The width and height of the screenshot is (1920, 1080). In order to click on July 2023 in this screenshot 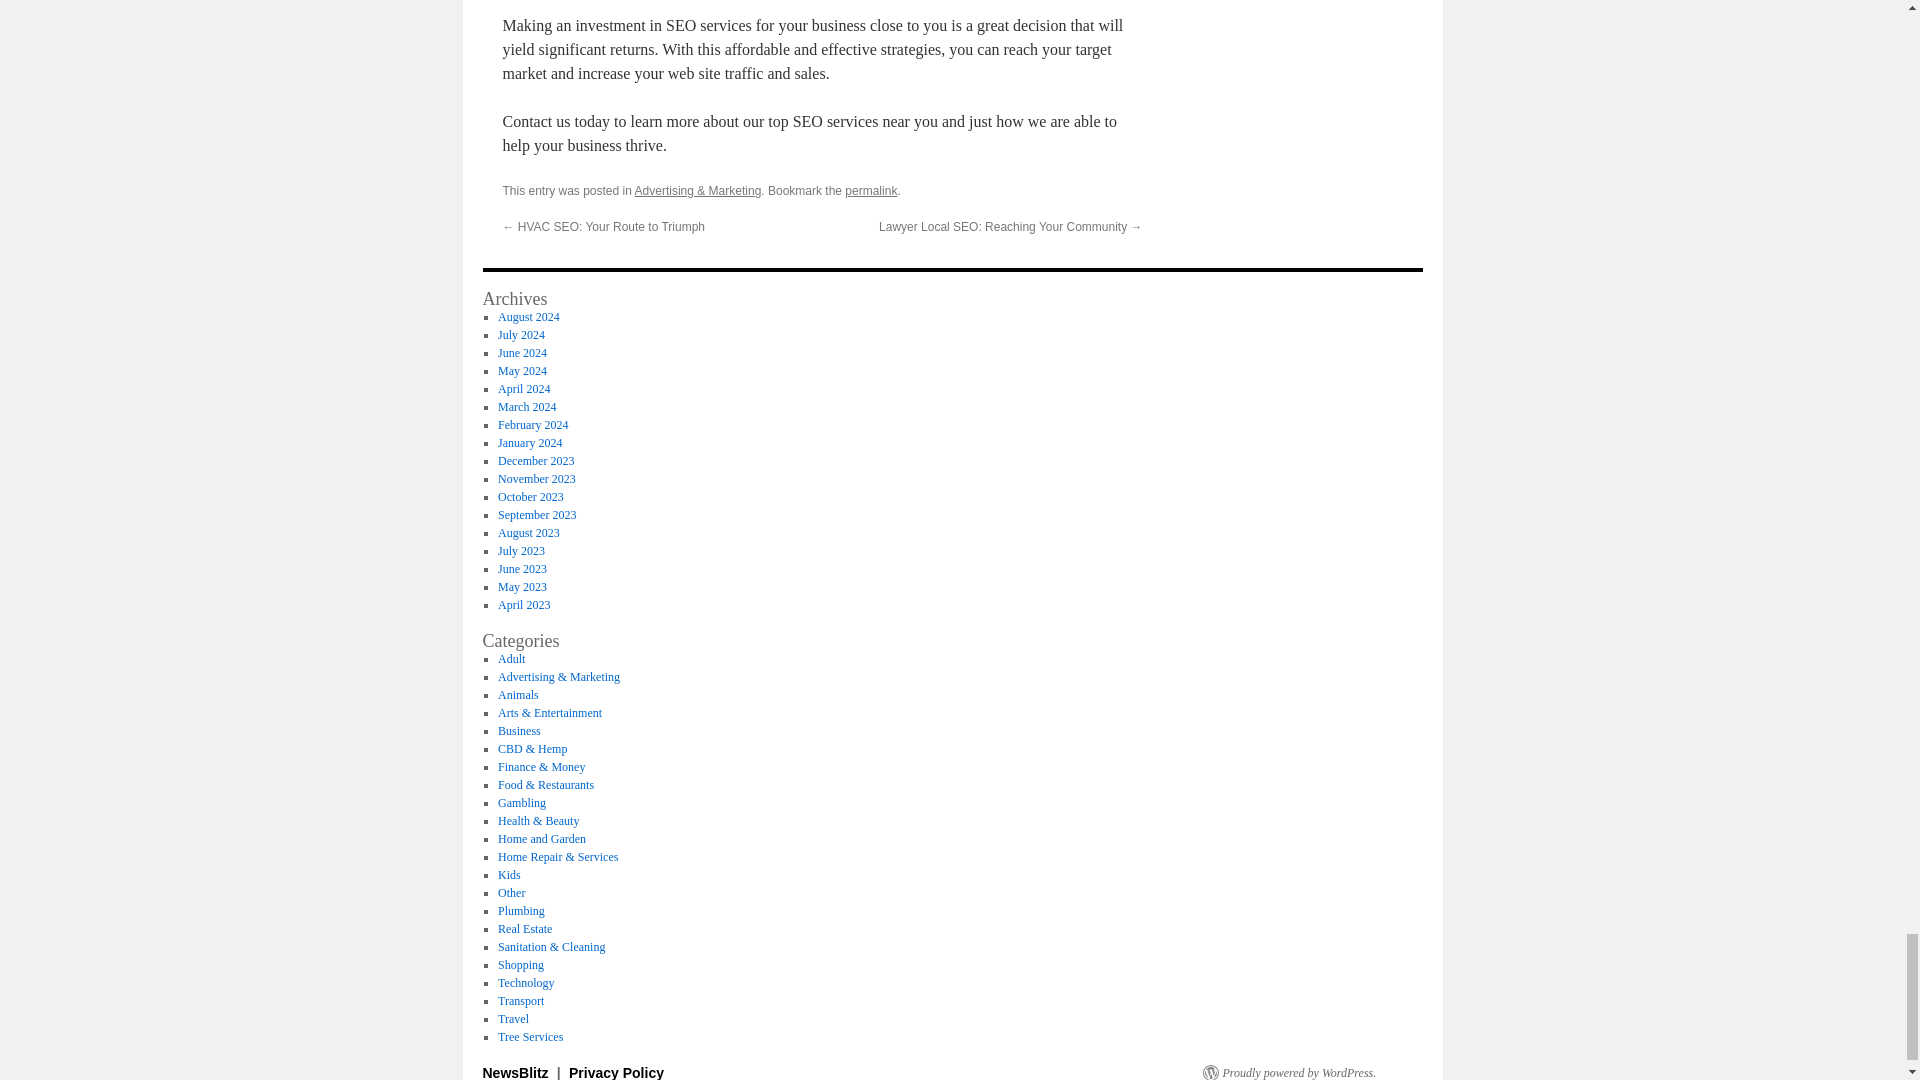, I will do `click(521, 551)`.